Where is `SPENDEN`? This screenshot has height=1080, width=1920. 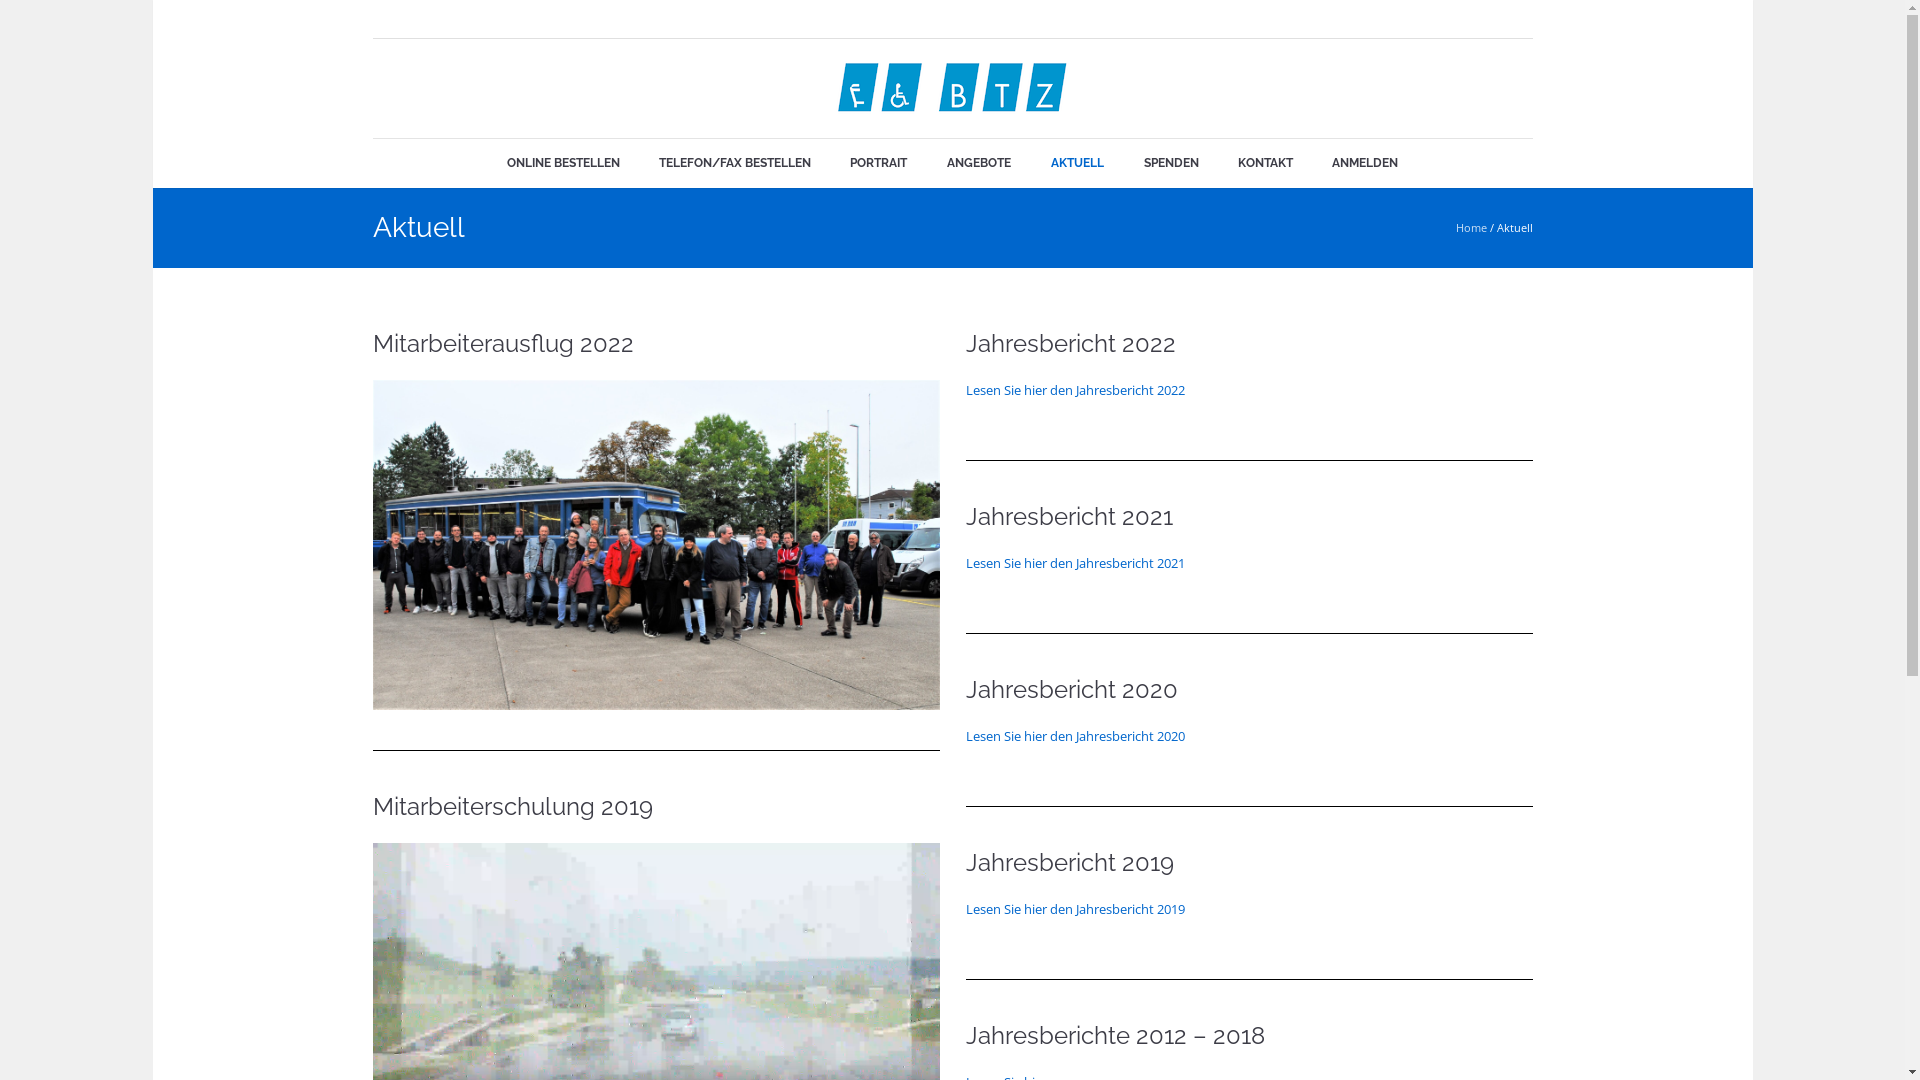 SPENDEN is located at coordinates (1172, 163).